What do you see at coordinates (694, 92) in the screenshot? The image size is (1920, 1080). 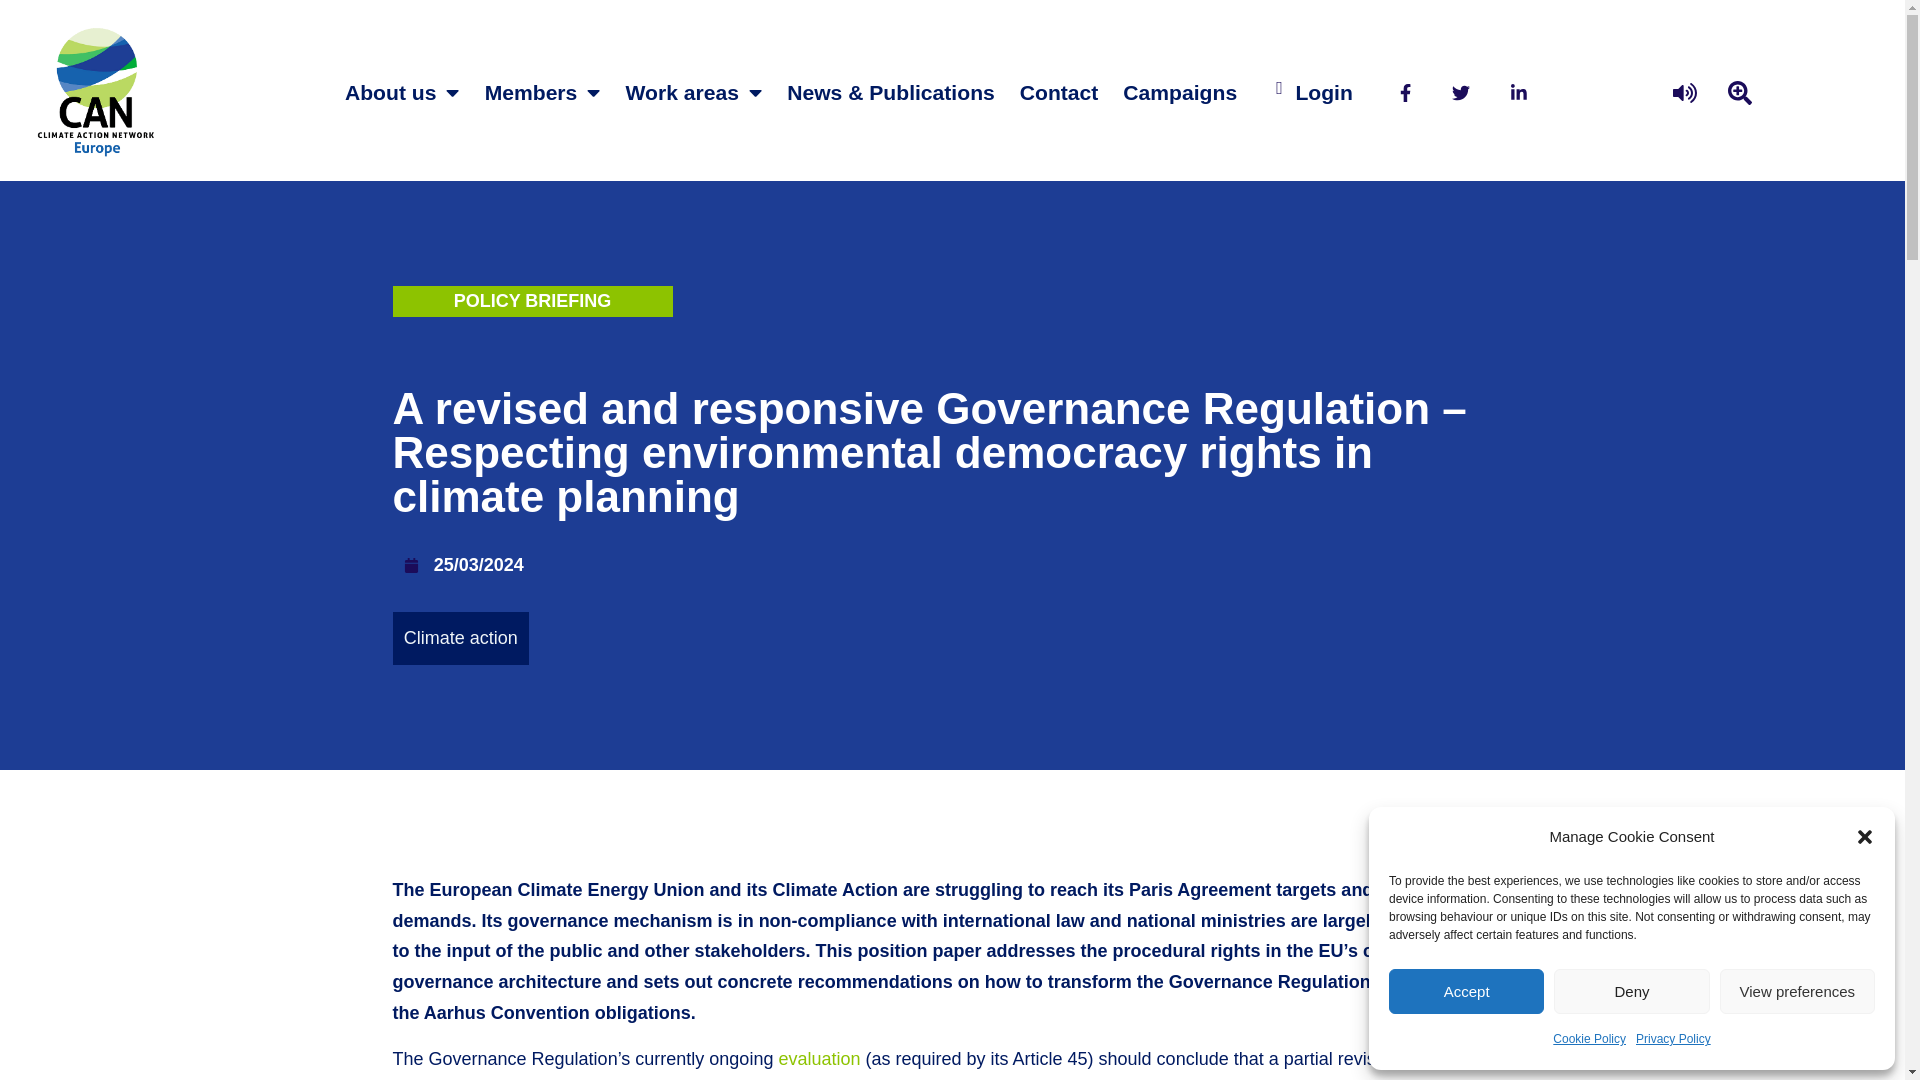 I see `Work areas` at bounding box center [694, 92].